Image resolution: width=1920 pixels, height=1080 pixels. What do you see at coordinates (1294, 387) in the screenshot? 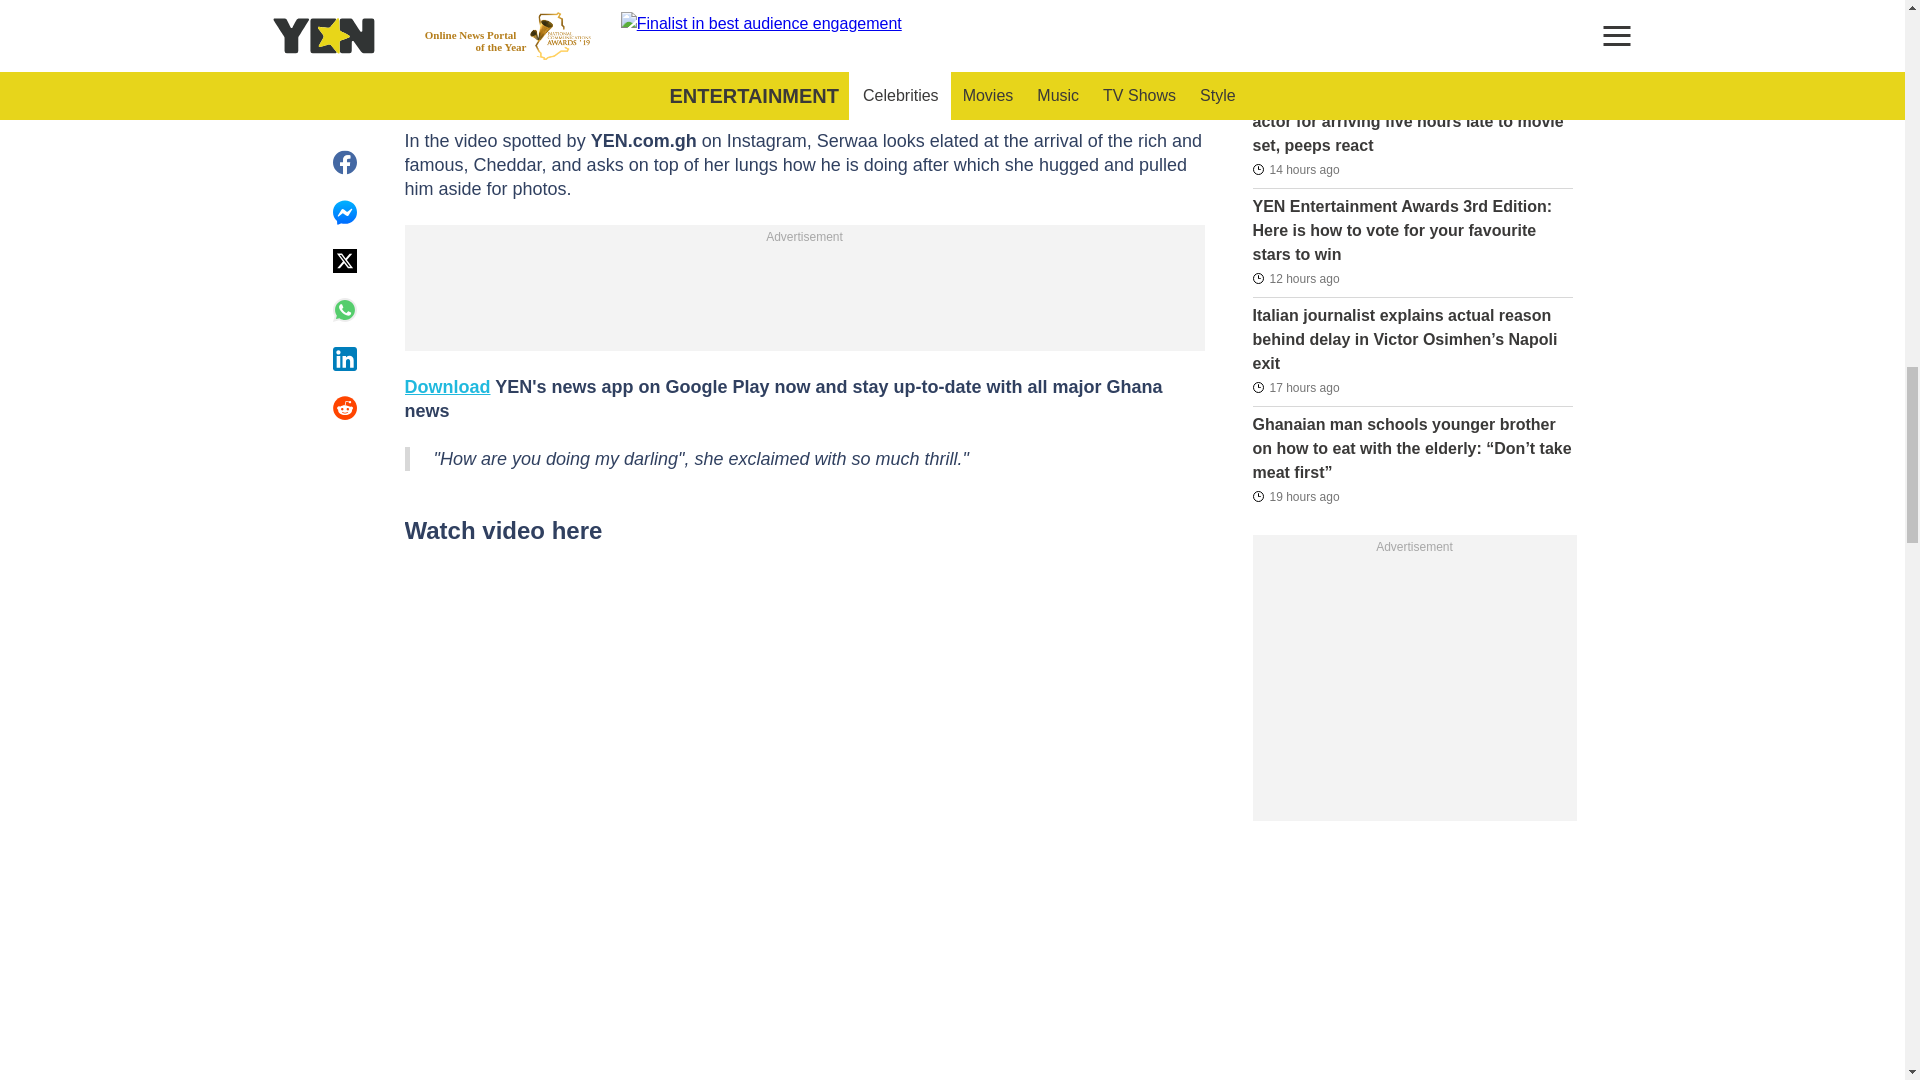
I see `2024-08-12T12:55:05Z` at bounding box center [1294, 387].